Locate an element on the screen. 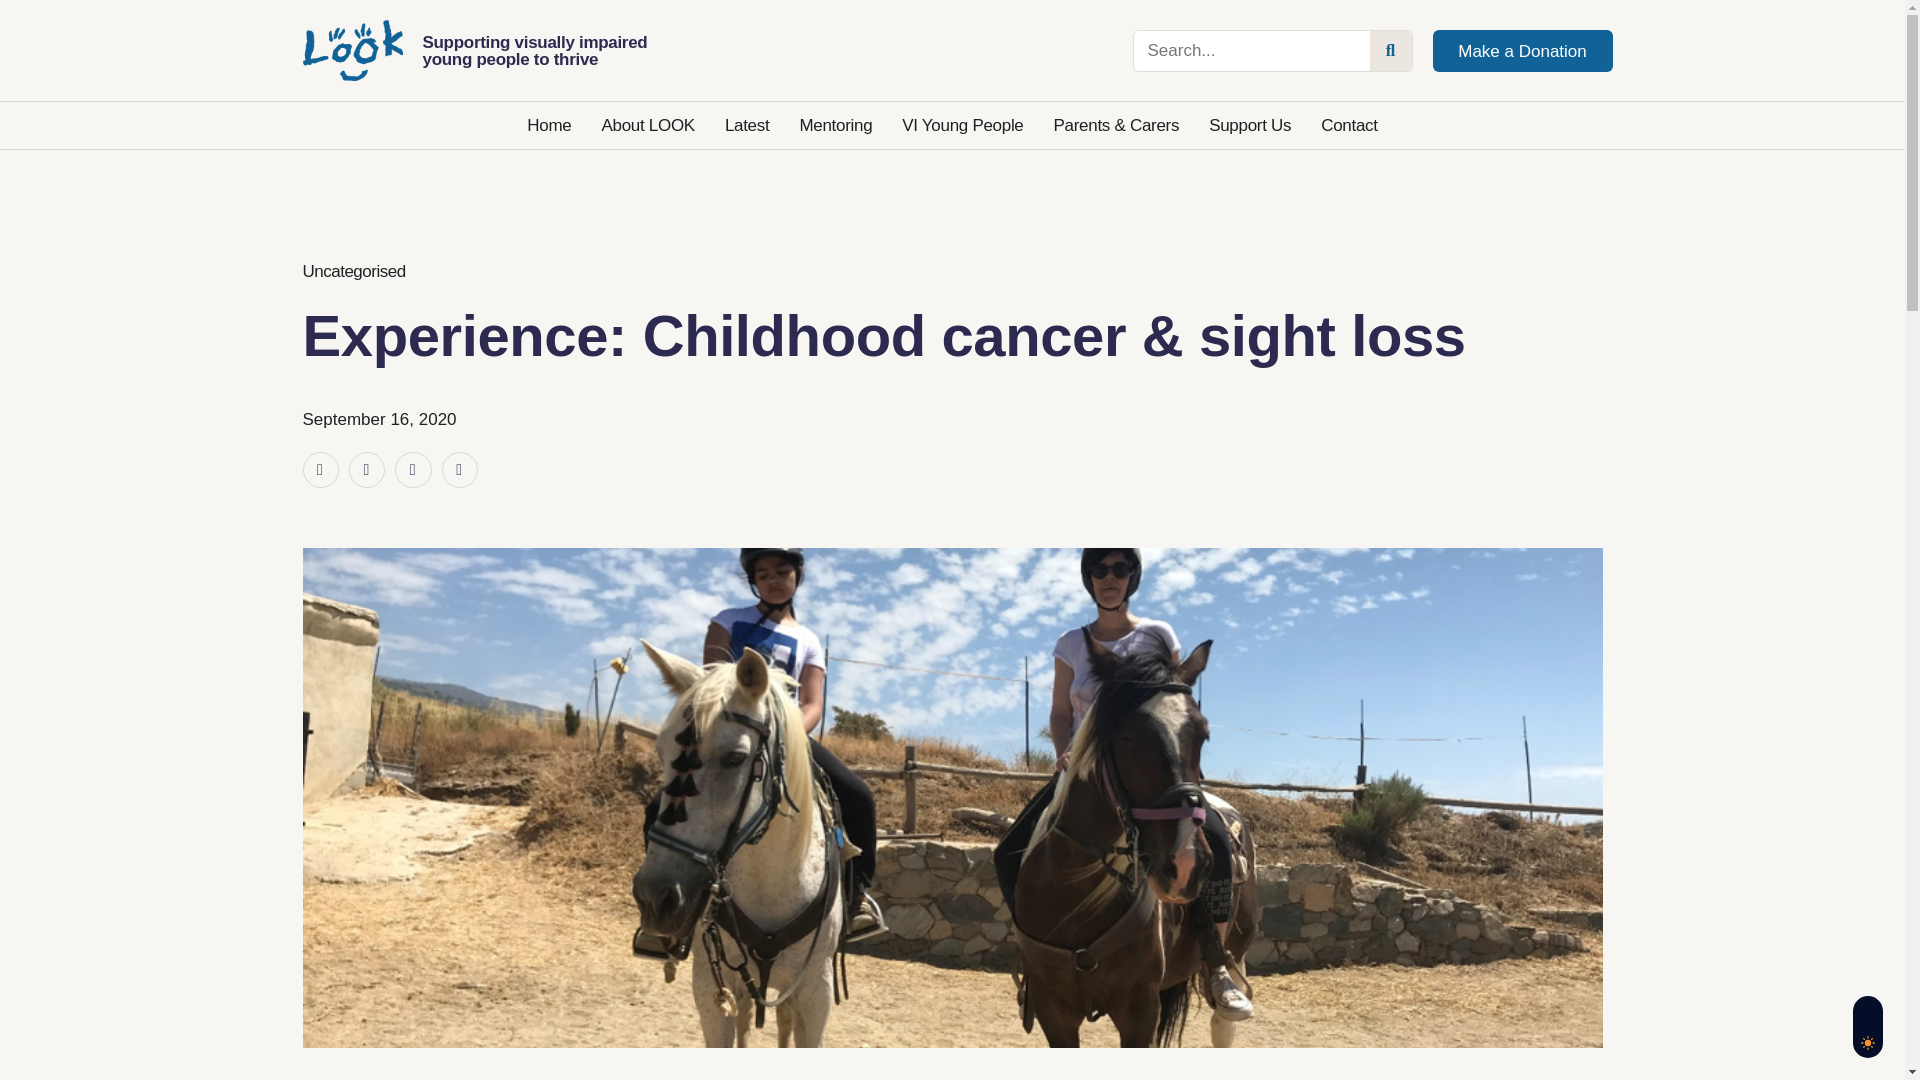  Mentoring is located at coordinates (834, 126).